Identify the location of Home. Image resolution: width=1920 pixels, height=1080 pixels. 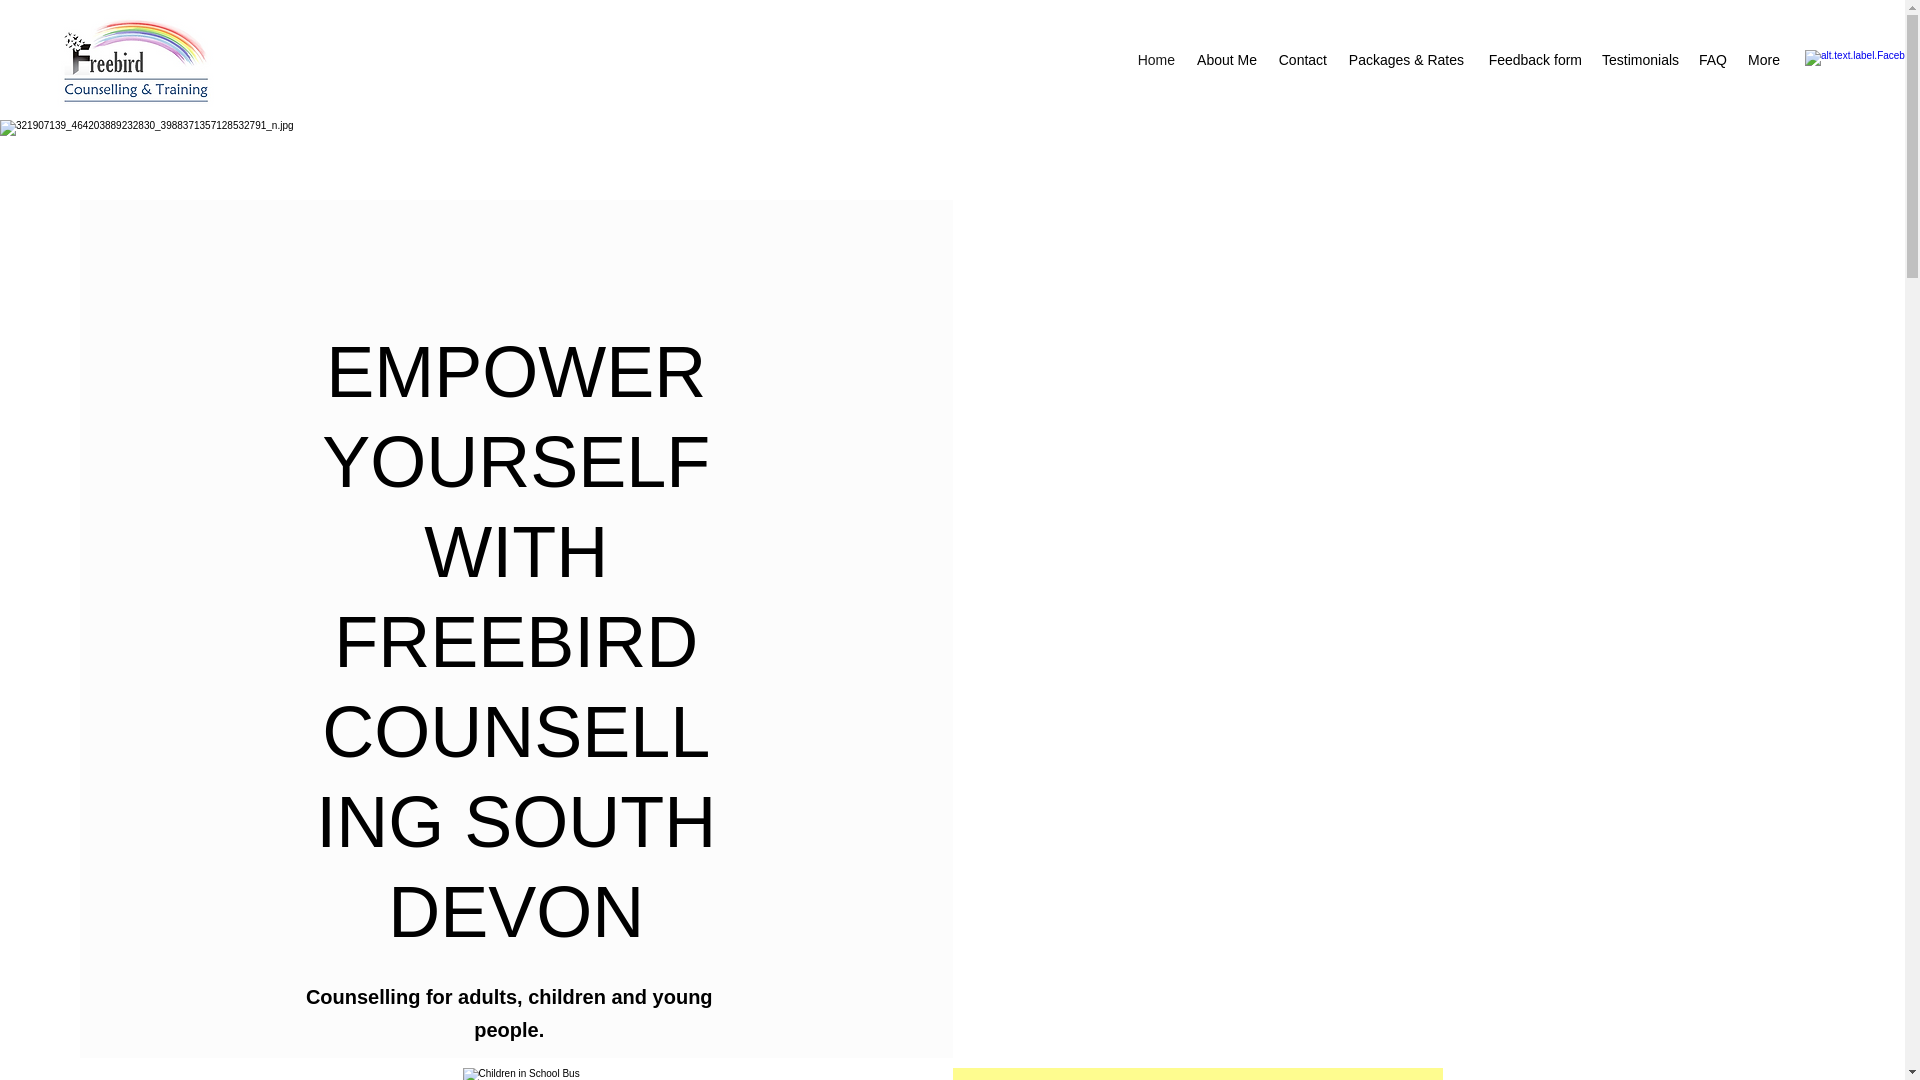
(1156, 60).